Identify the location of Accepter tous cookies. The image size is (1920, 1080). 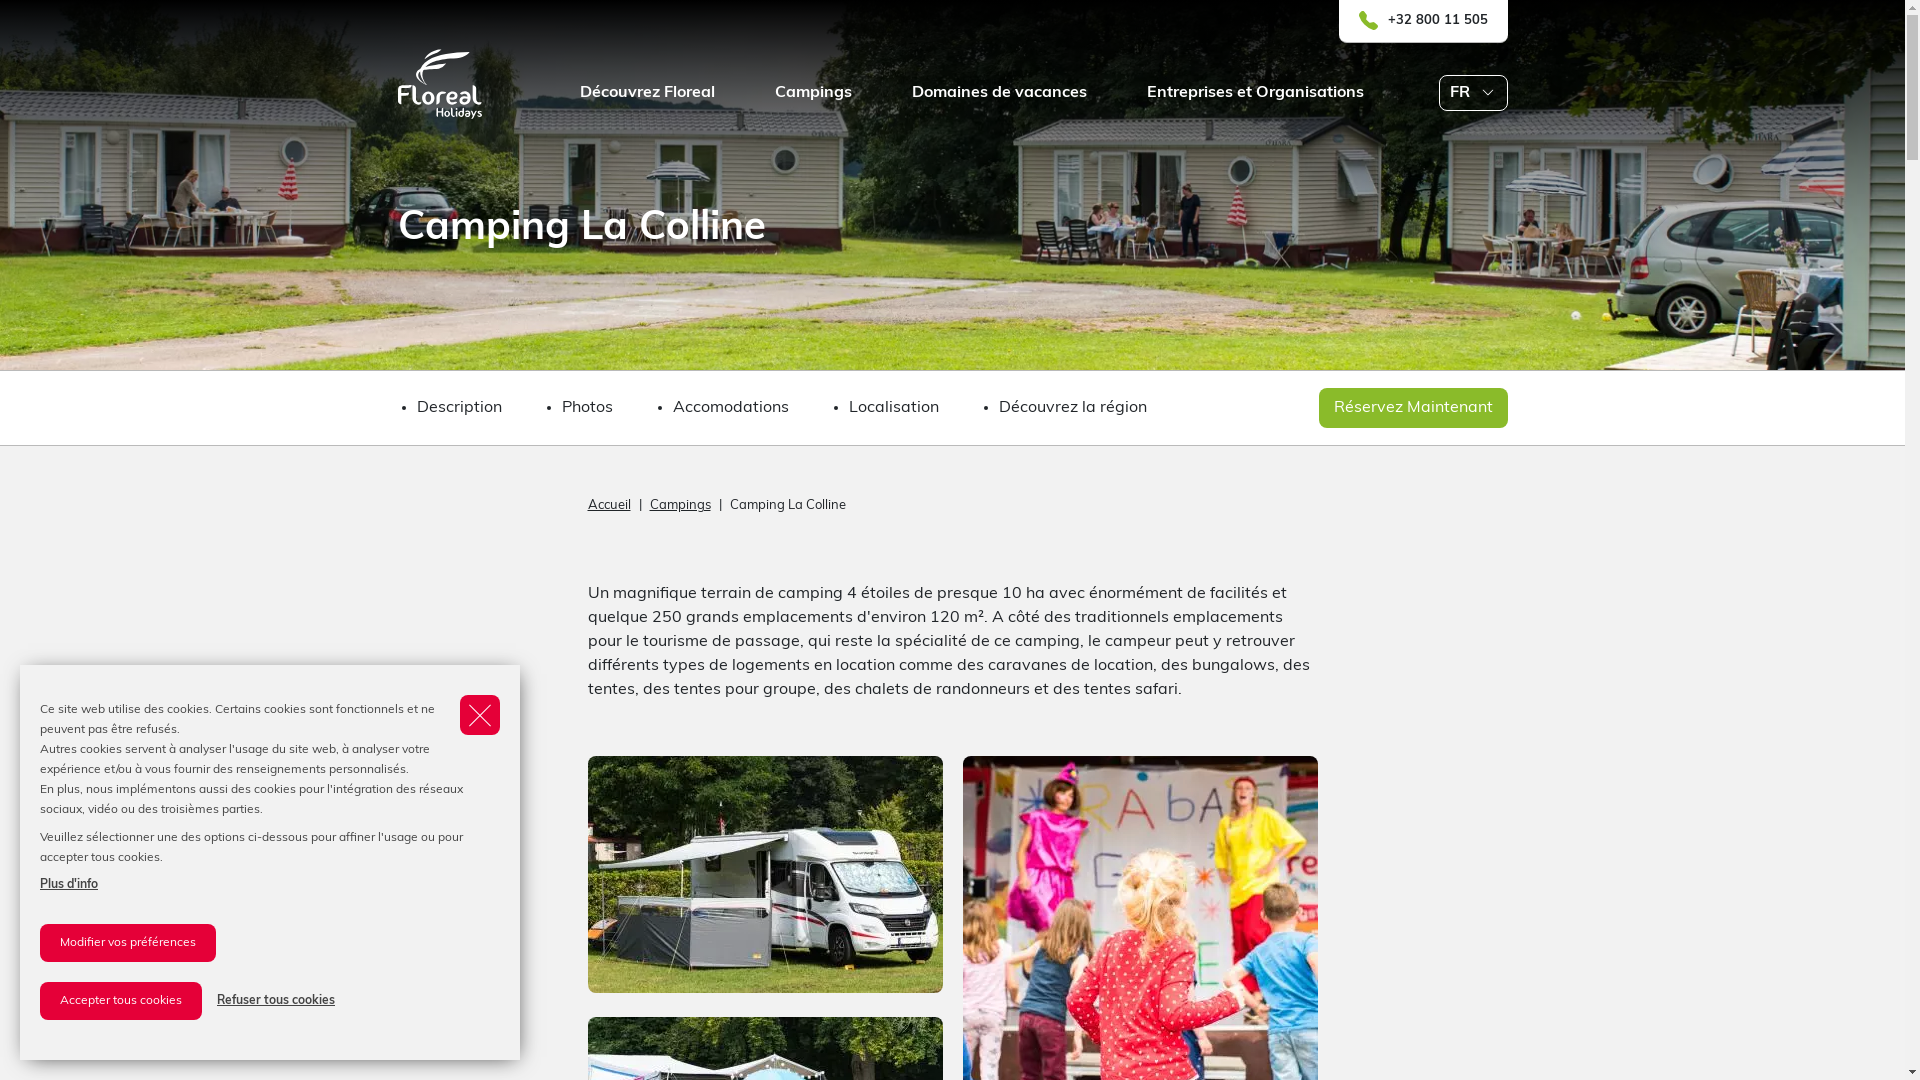
(121, 1001).